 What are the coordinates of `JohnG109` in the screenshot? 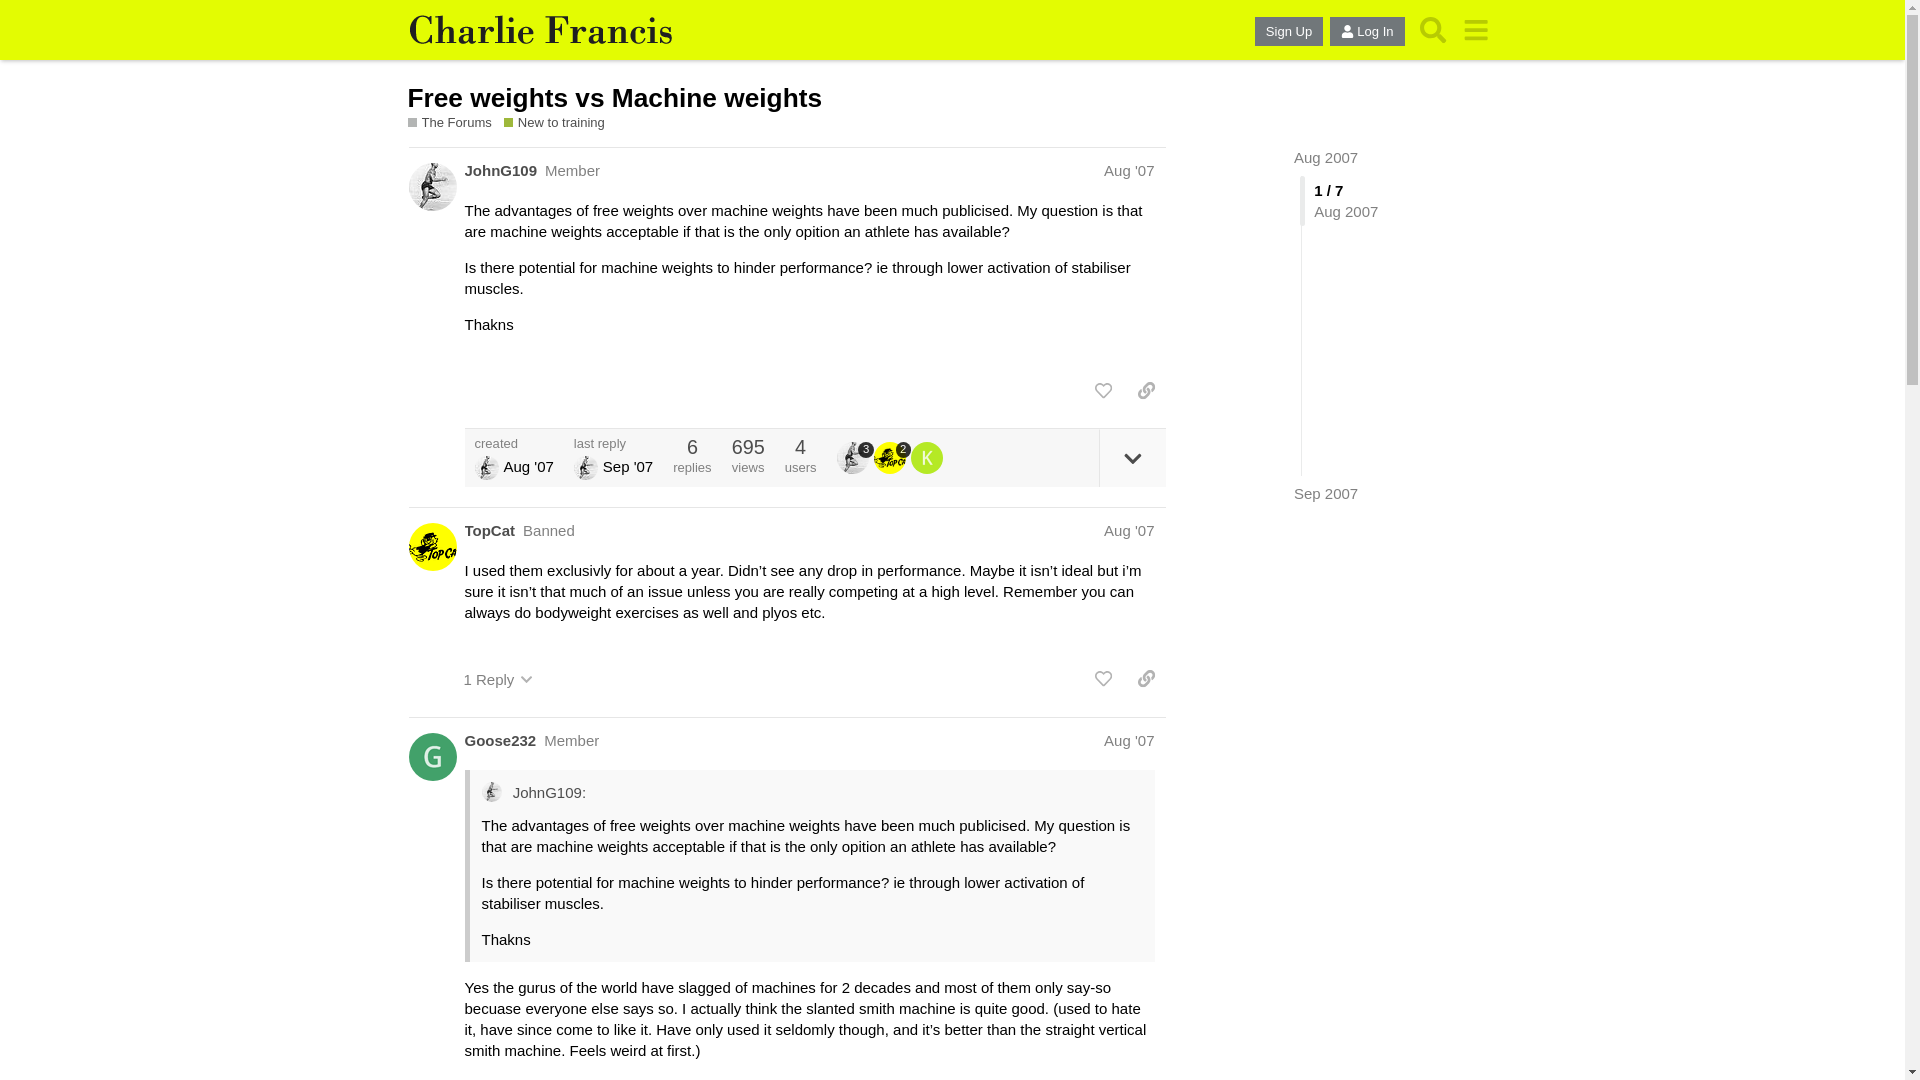 It's located at (855, 458).